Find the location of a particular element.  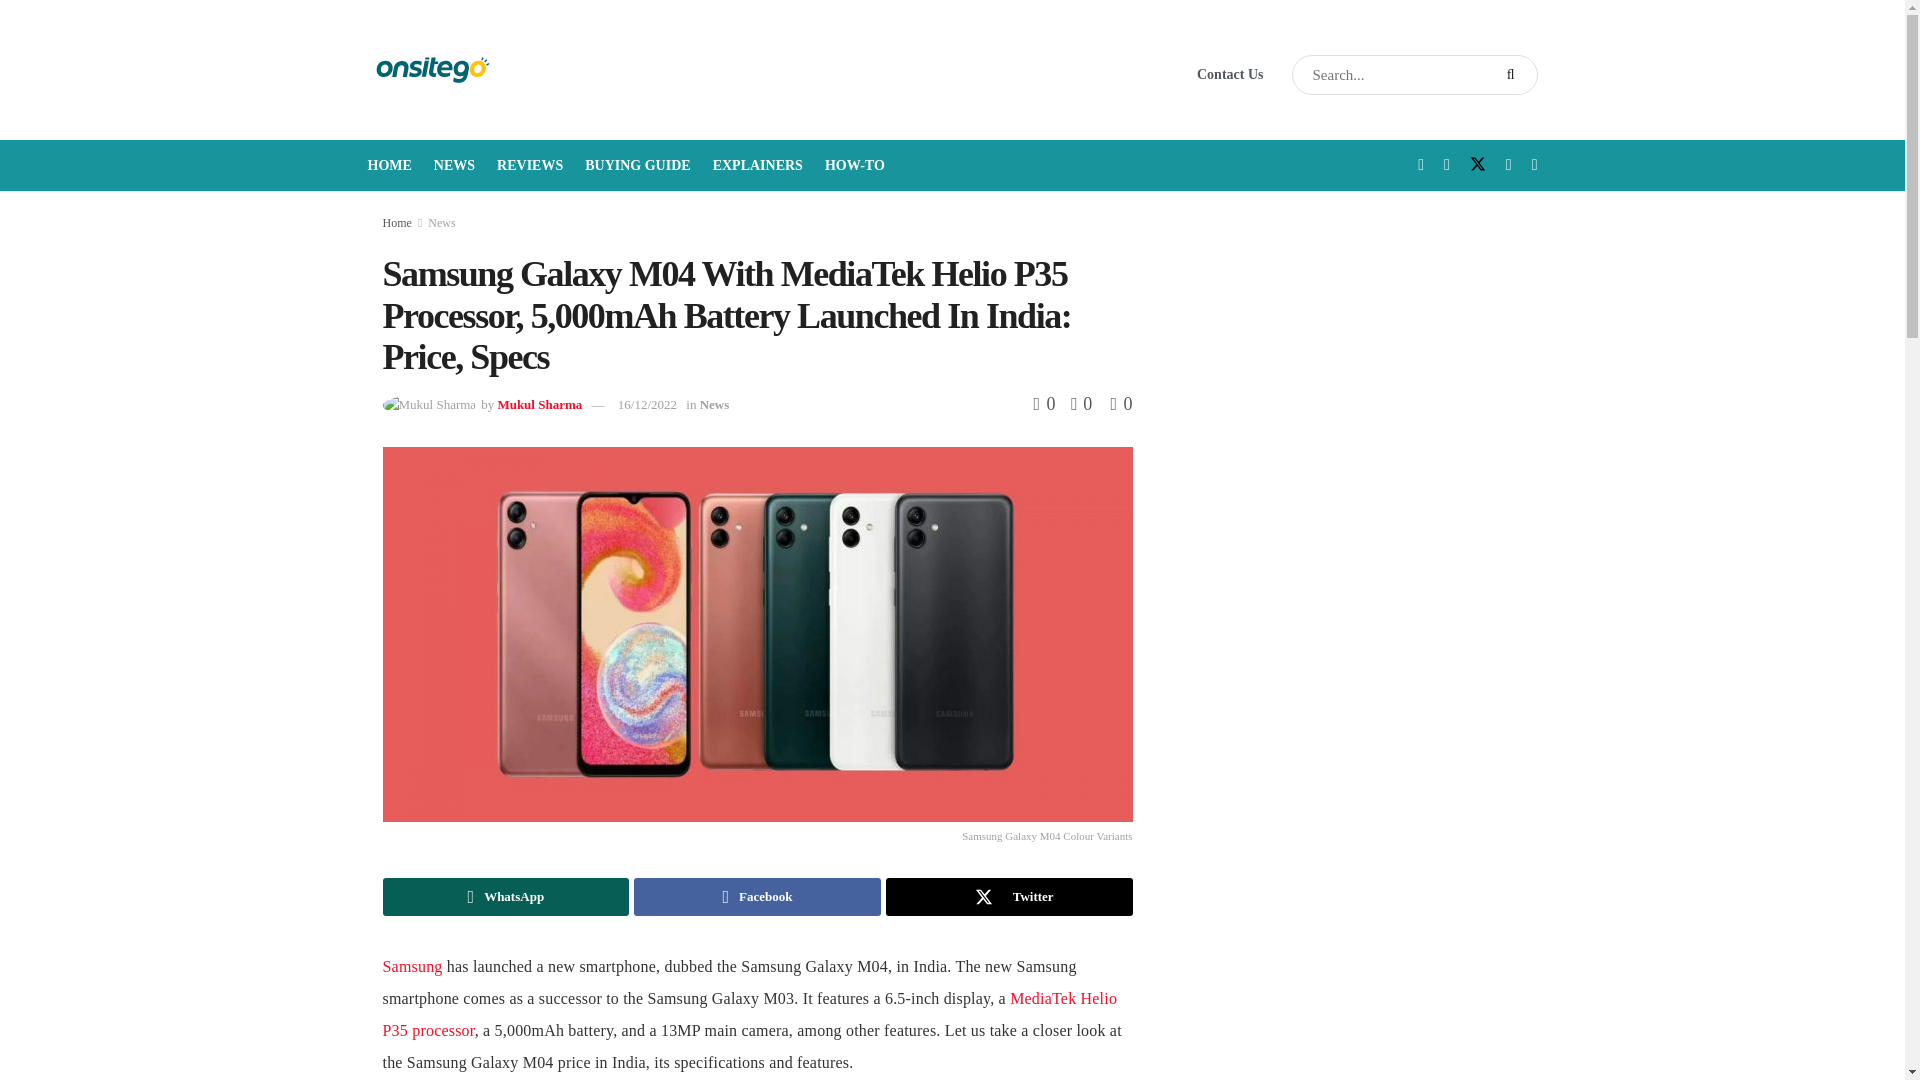

News is located at coordinates (714, 404).